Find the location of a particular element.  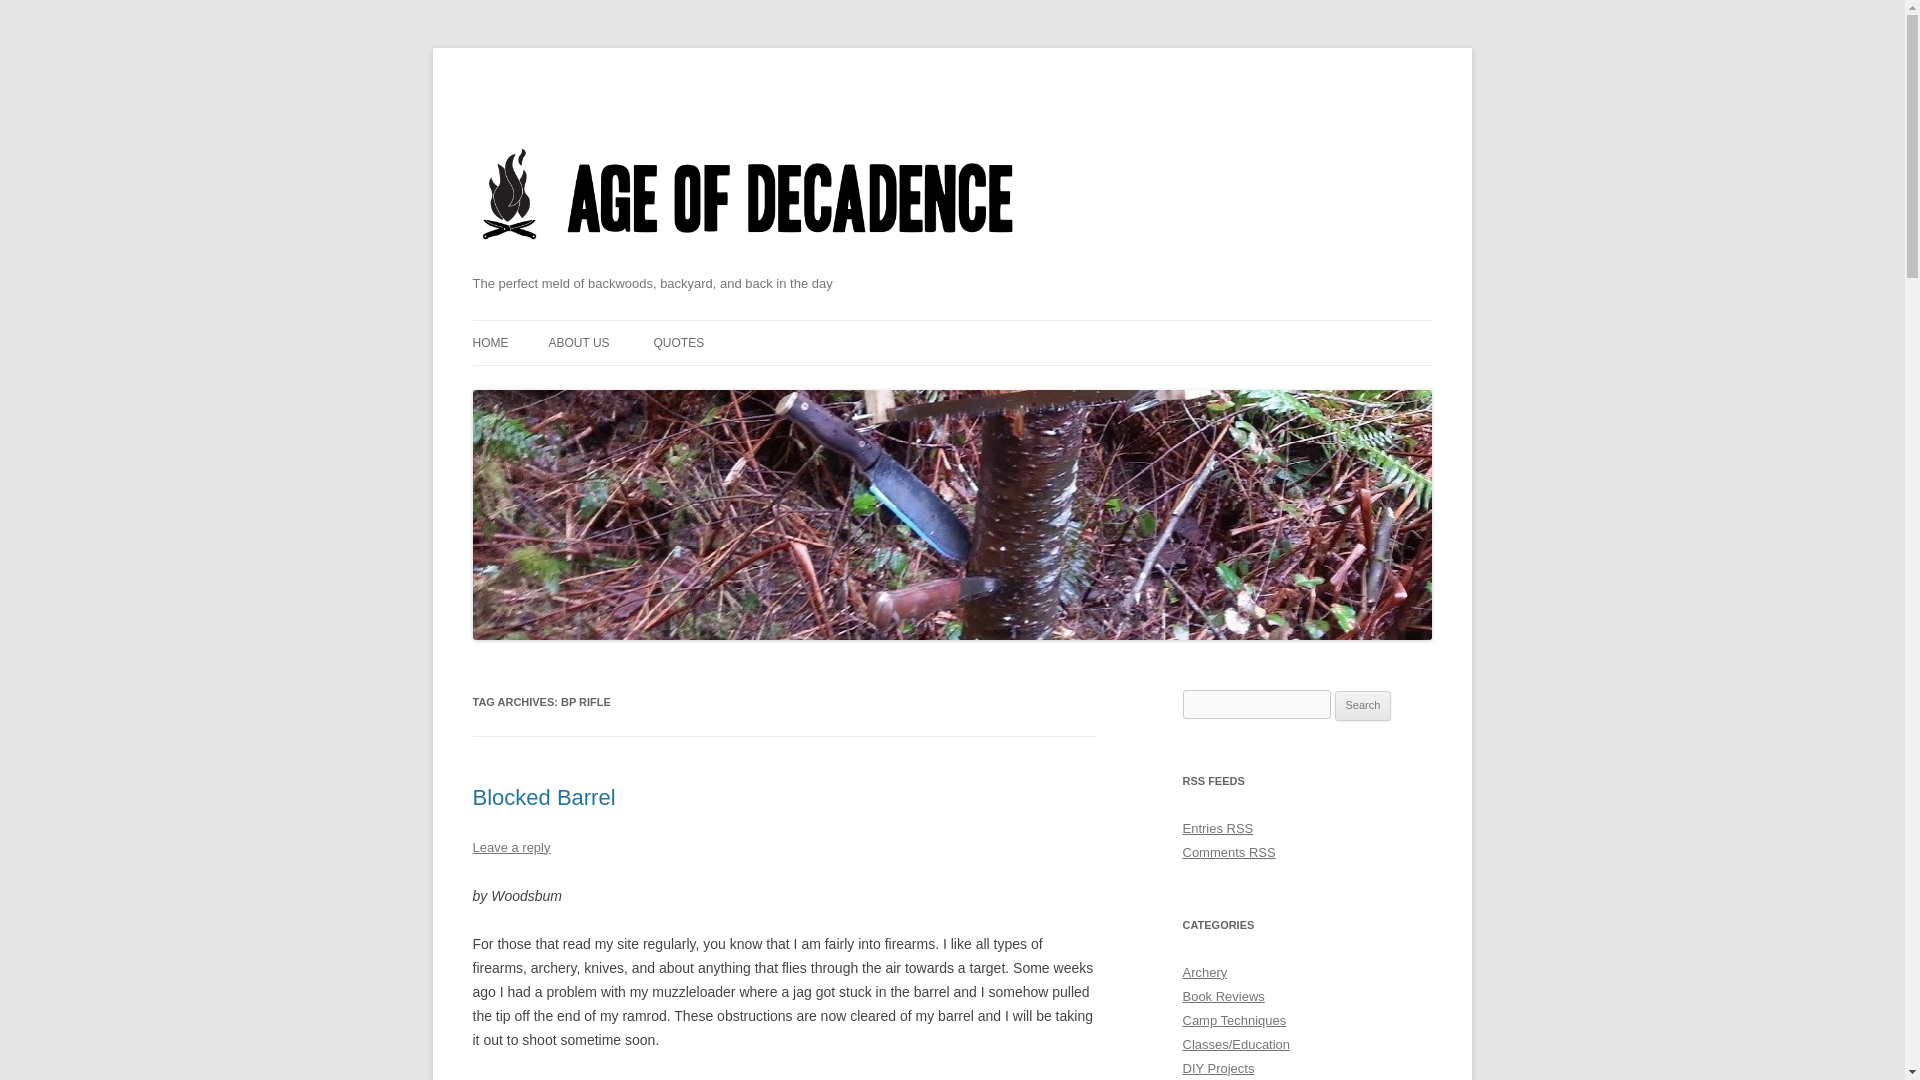

About Me is located at coordinates (578, 342).